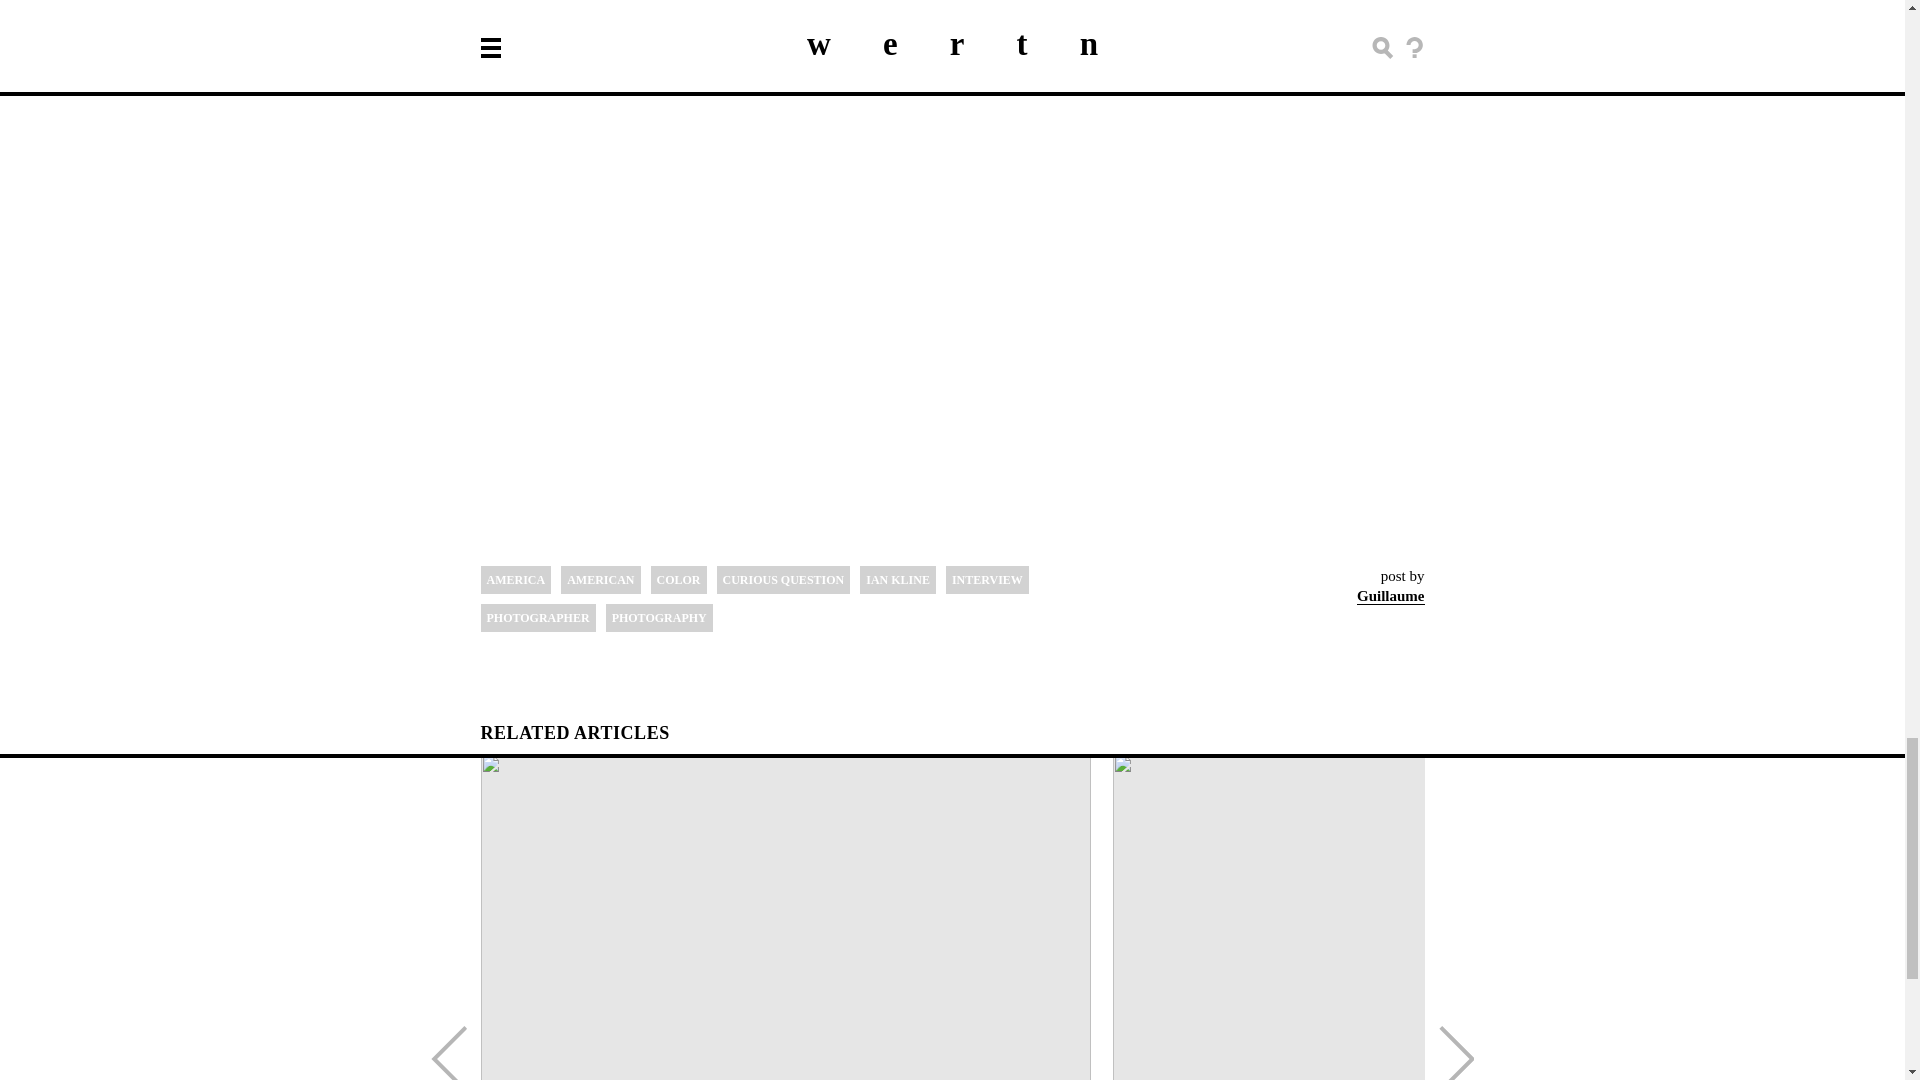 The image size is (1920, 1080). What do you see at coordinates (1390, 595) in the screenshot?
I see `Guillaume` at bounding box center [1390, 595].